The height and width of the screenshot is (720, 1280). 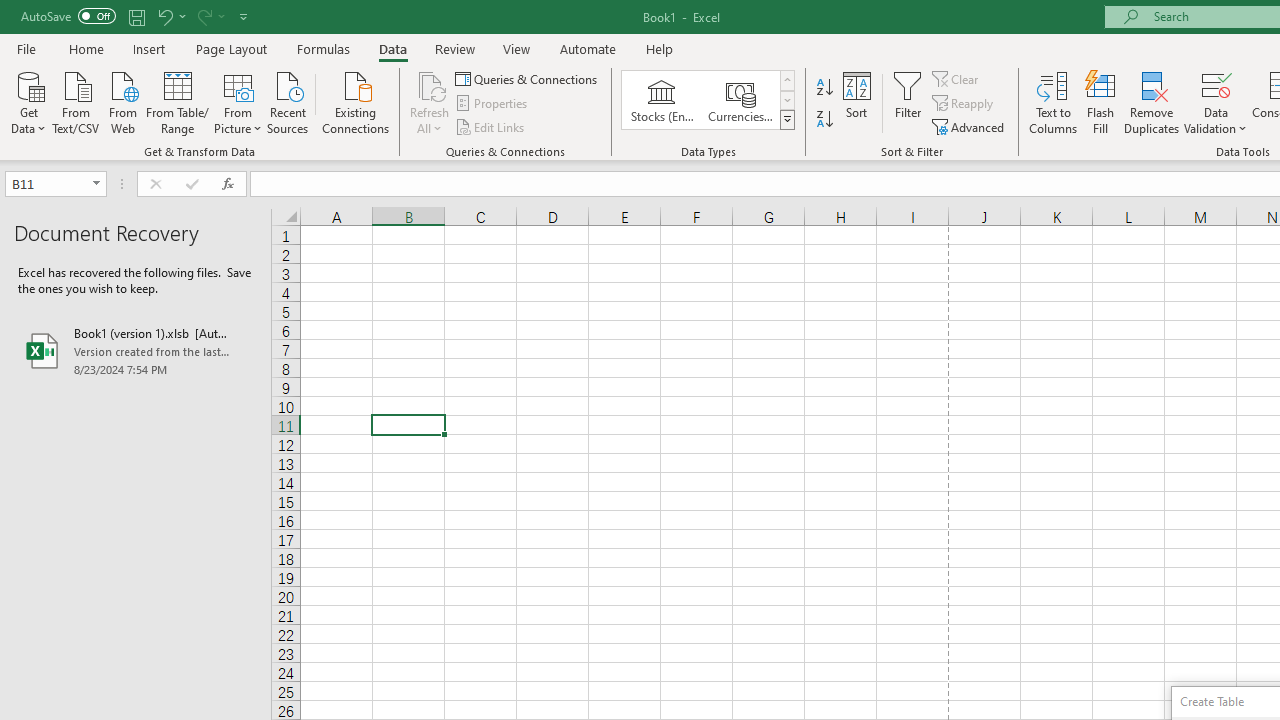 What do you see at coordinates (430, 84) in the screenshot?
I see `Refresh All` at bounding box center [430, 84].